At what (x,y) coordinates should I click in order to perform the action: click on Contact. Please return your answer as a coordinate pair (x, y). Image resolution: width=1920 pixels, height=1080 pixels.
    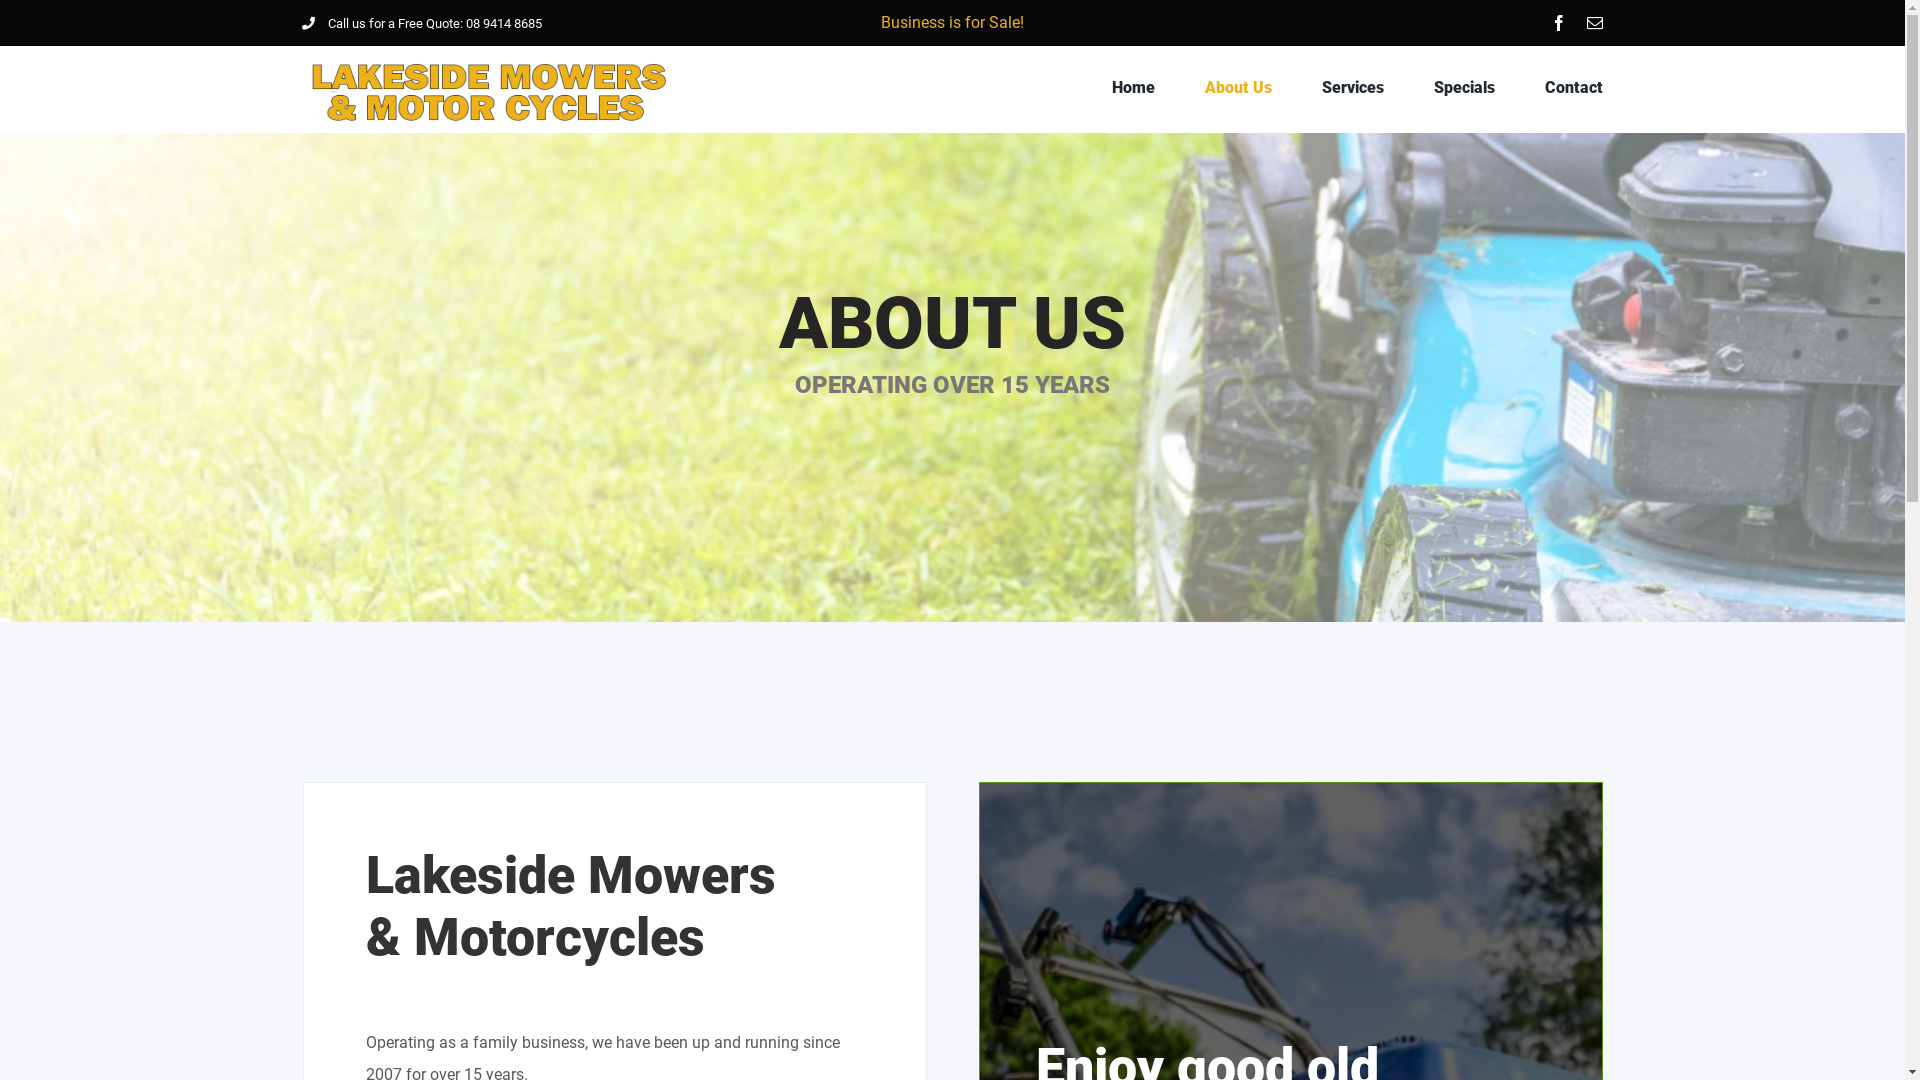
    Looking at the image, I should click on (1574, 88).